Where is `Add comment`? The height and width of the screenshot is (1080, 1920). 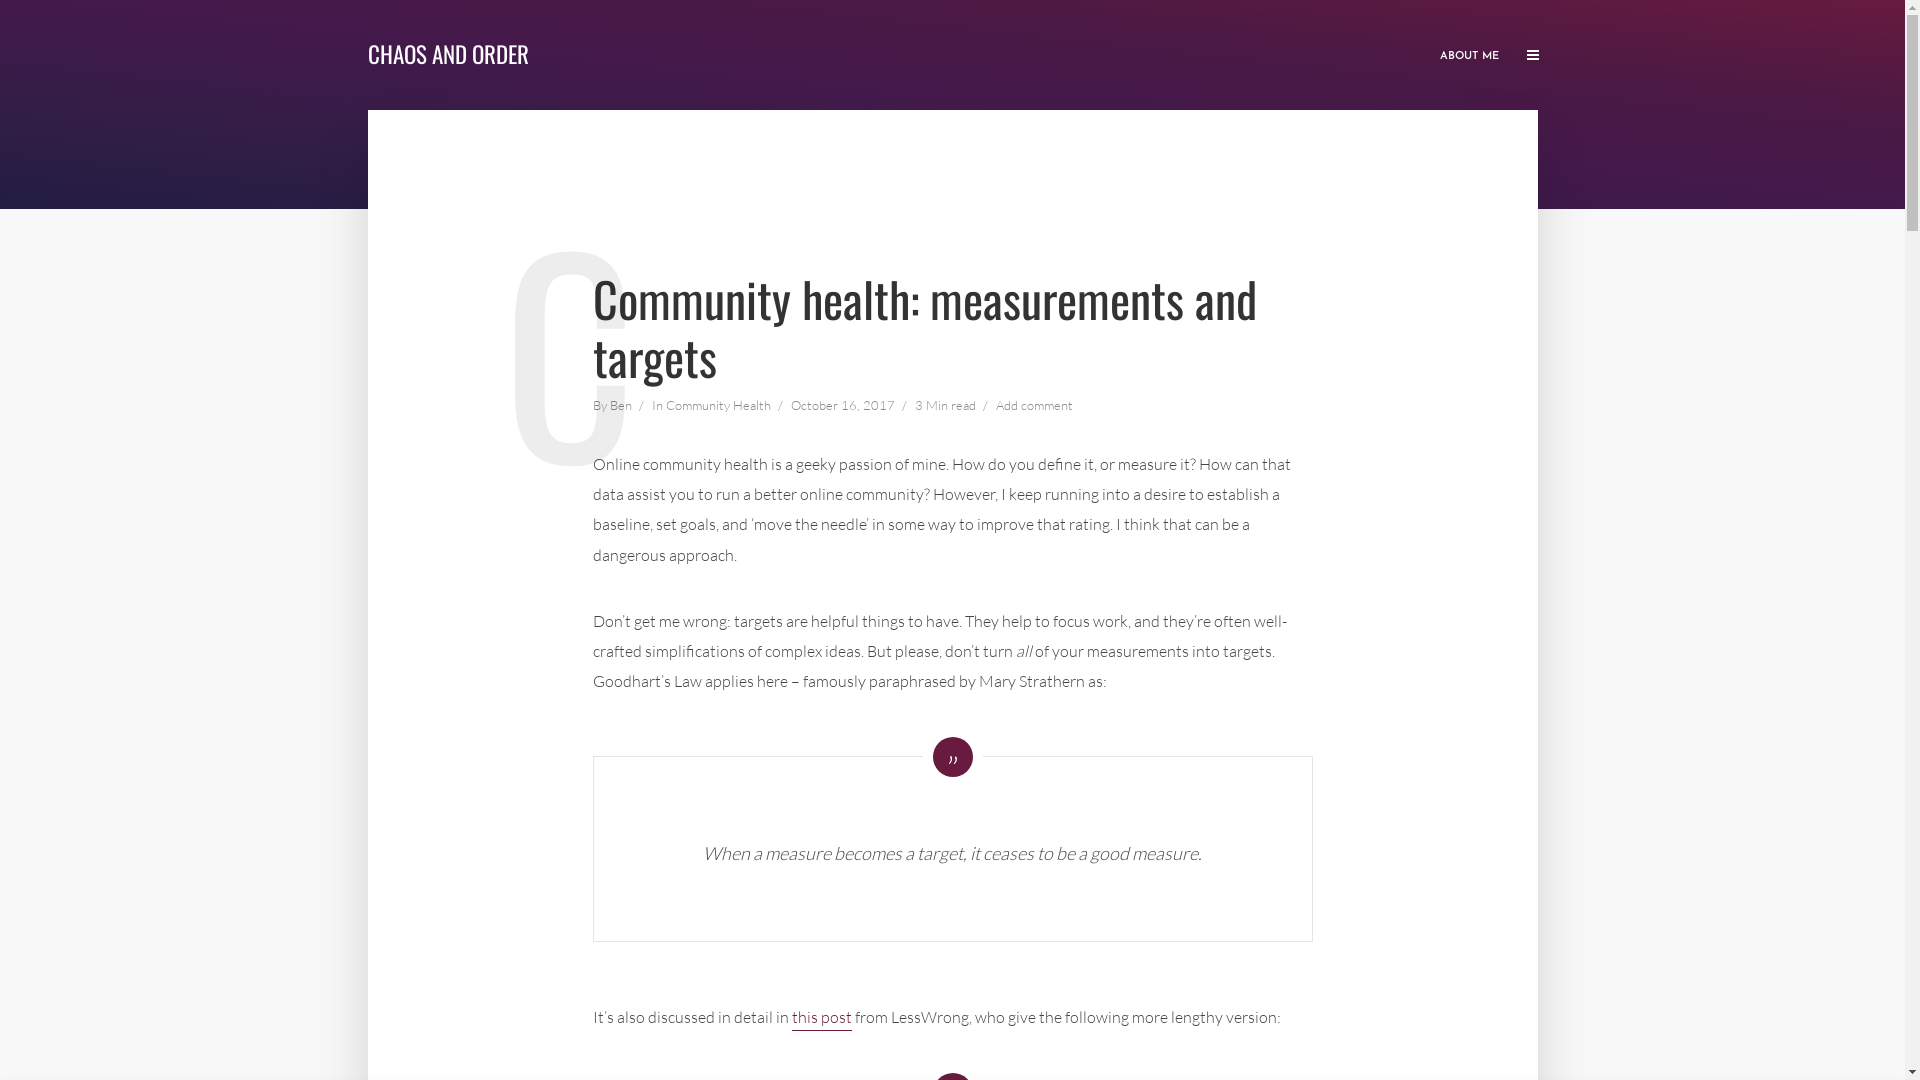 Add comment is located at coordinates (1034, 407).